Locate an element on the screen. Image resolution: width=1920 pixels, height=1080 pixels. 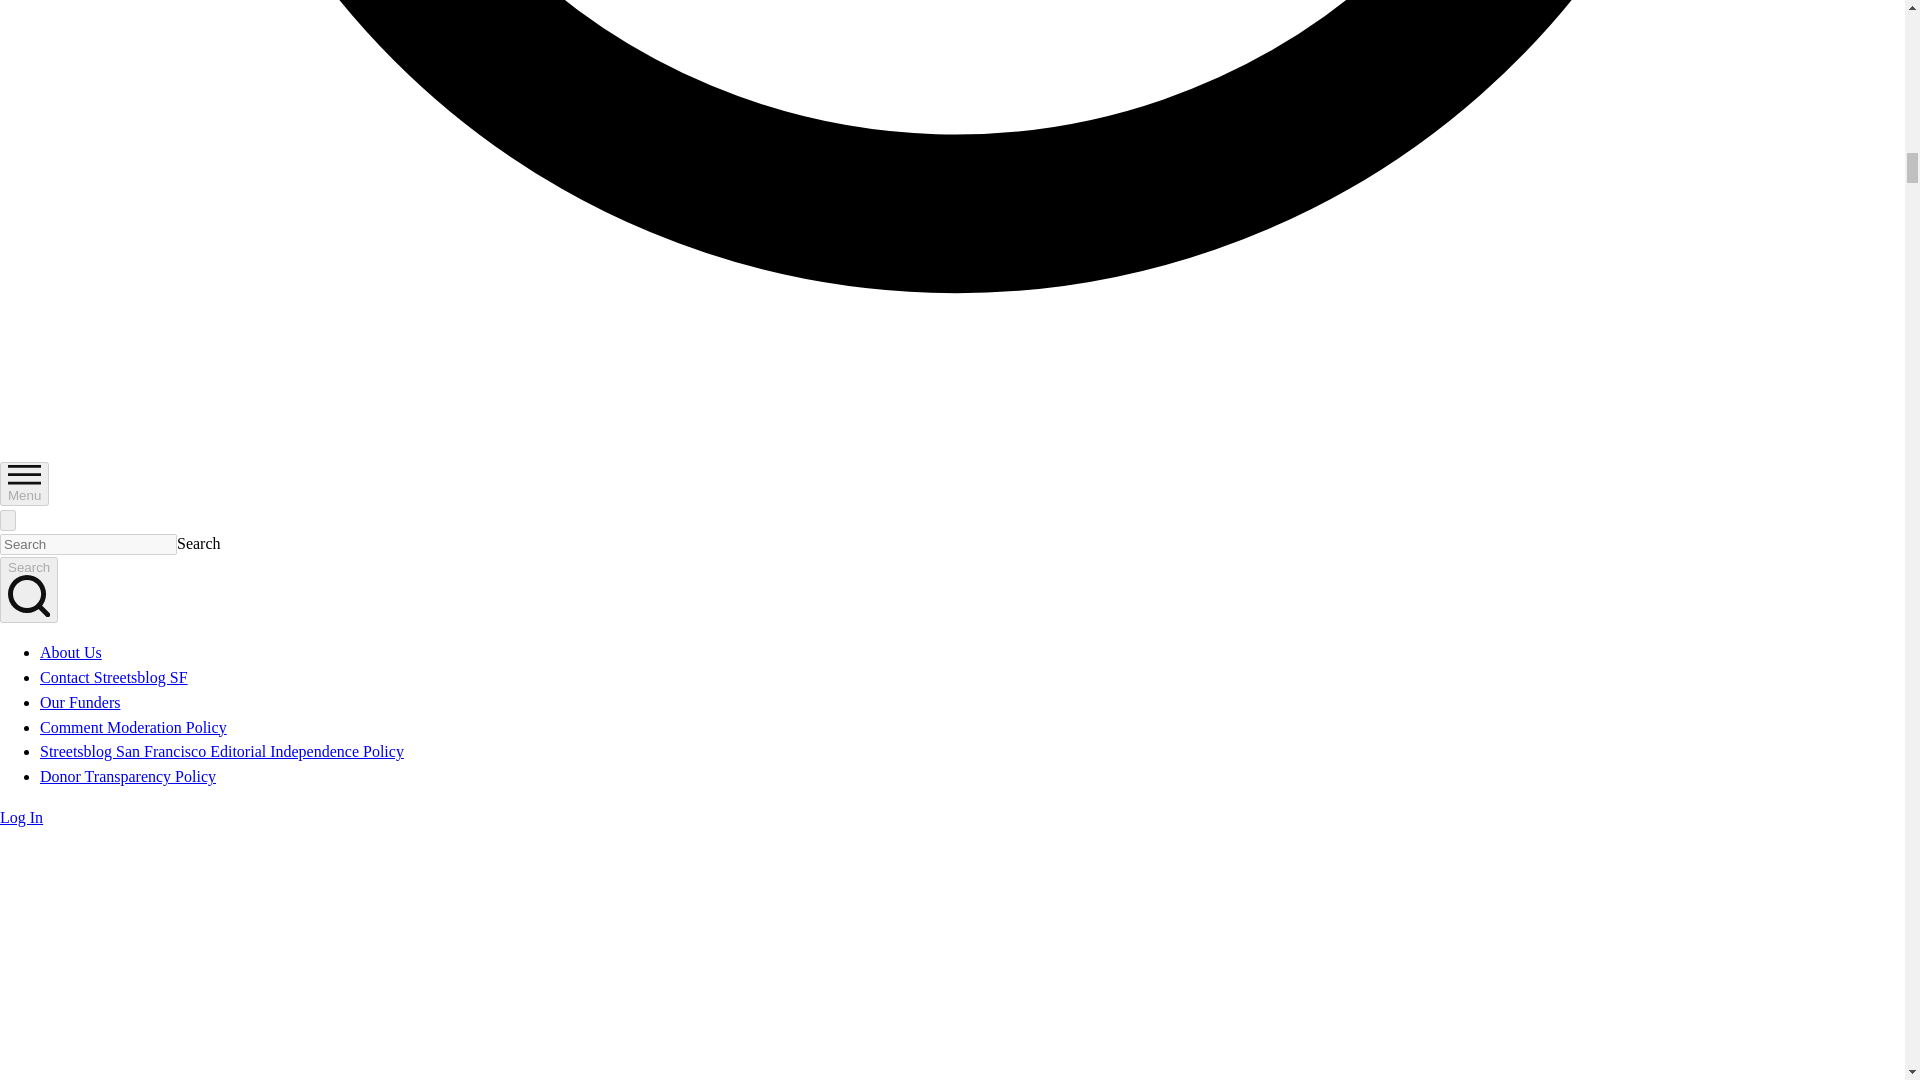
Contact Streetsblog SF is located at coordinates (114, 676).